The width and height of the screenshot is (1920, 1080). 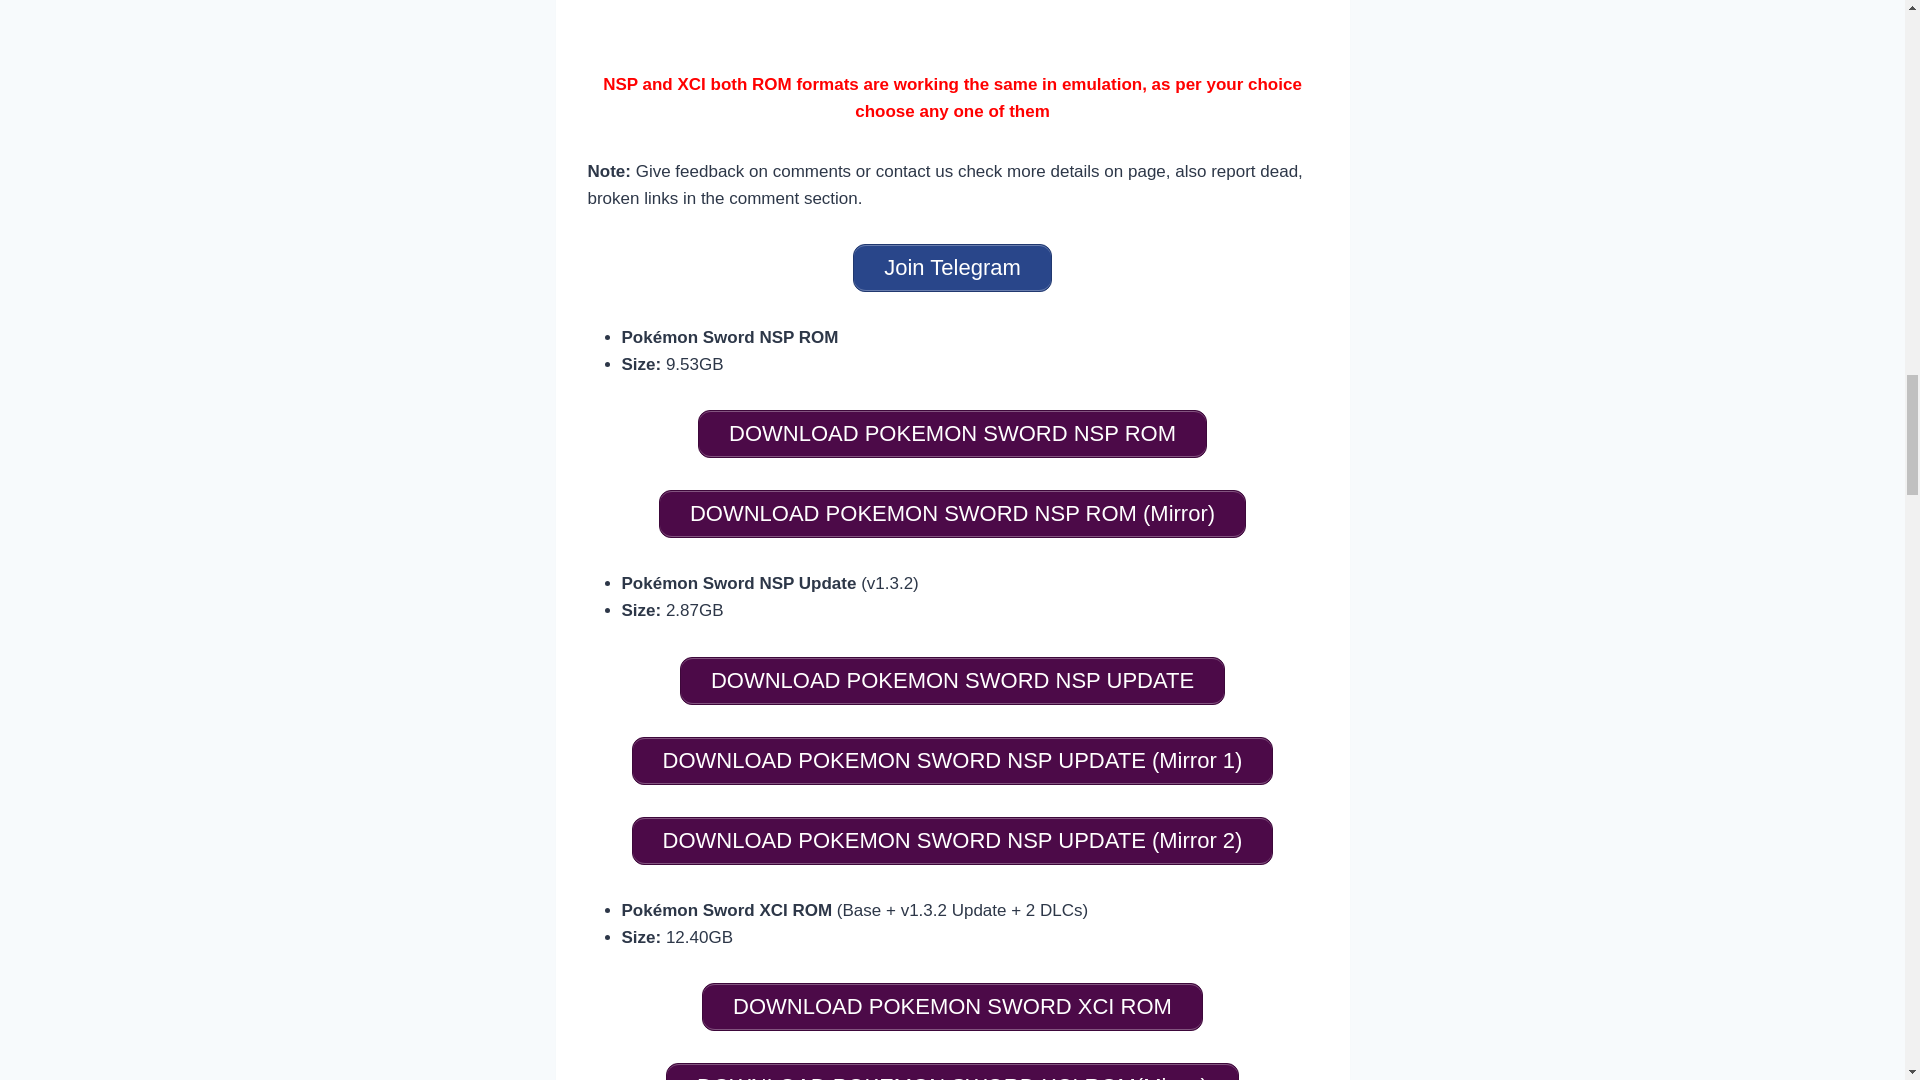 What do you see at coordinates (952, 680) in the screenshot?
I see `DOWNLOAD POKEMON SWORD NSP UPDATE` at bounding box center [952, 680].